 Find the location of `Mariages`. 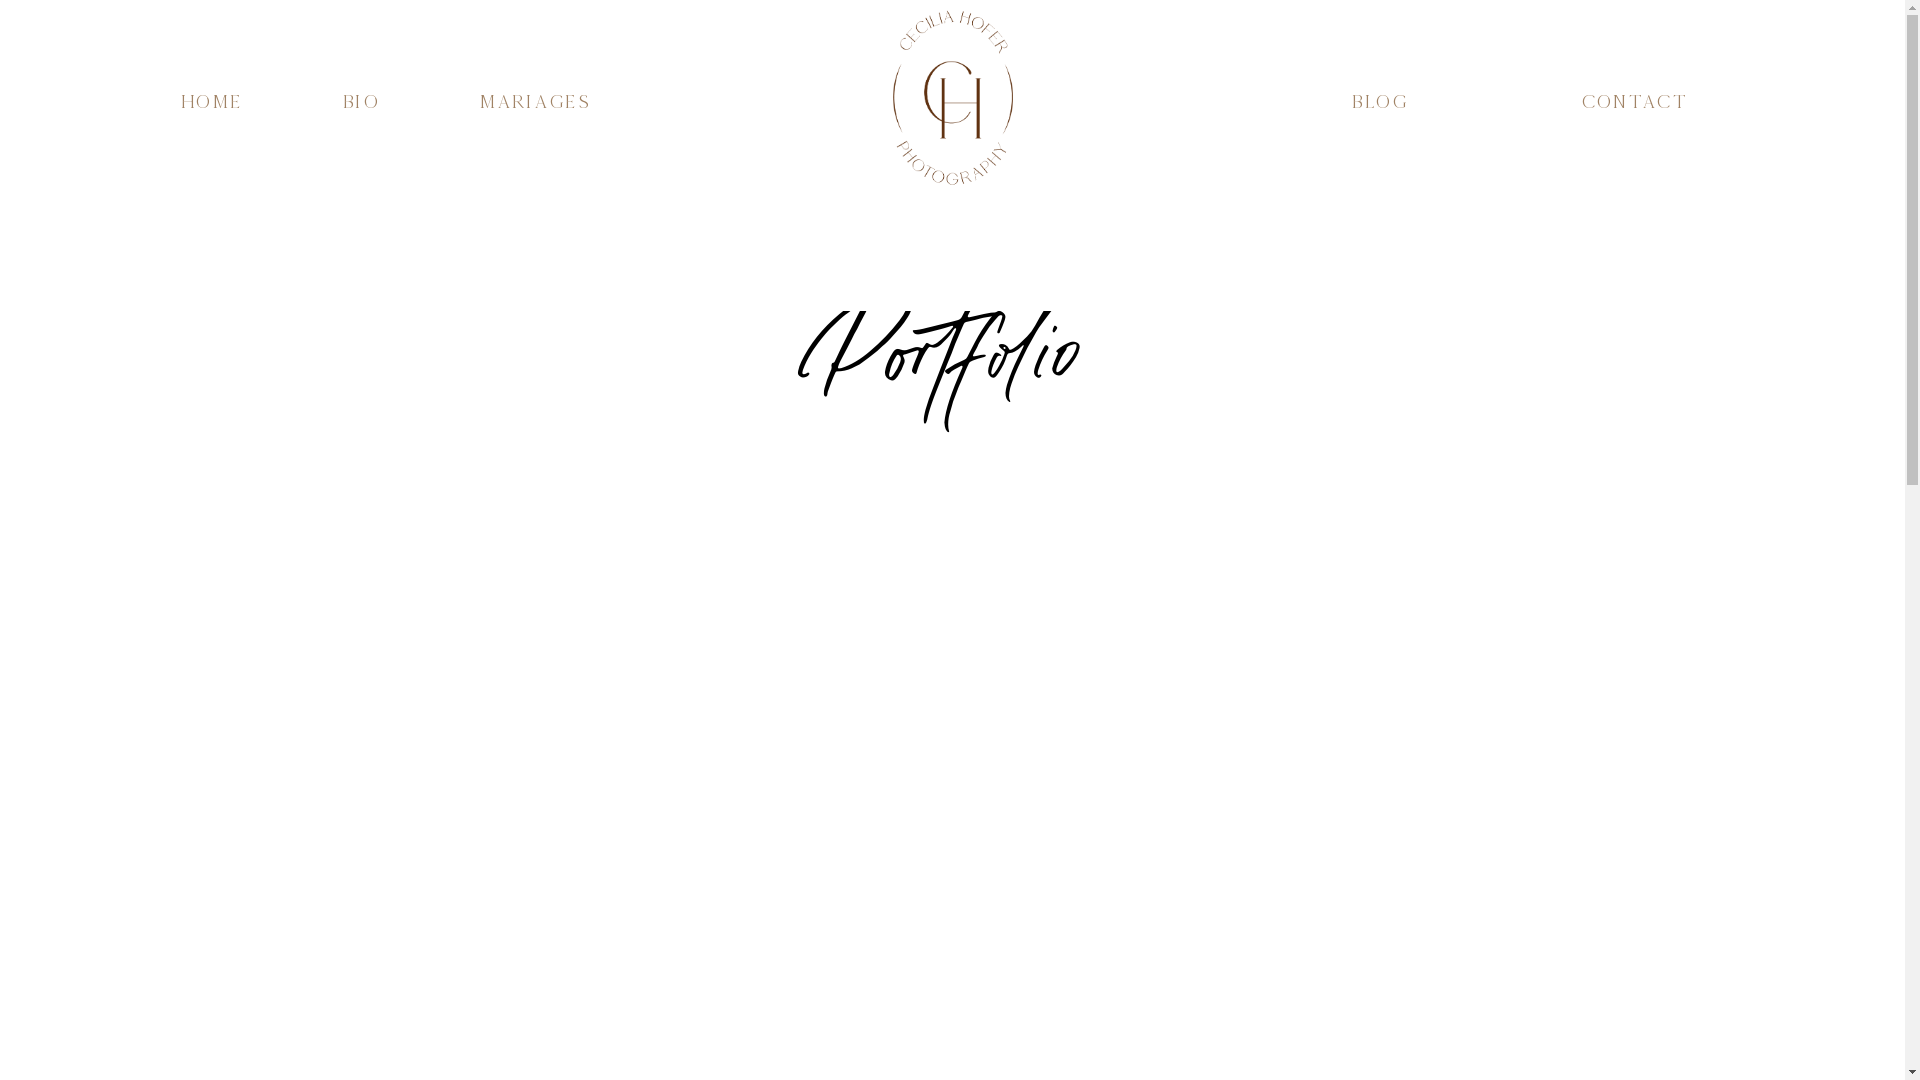

Mariages is located at coordinates (534, 118).